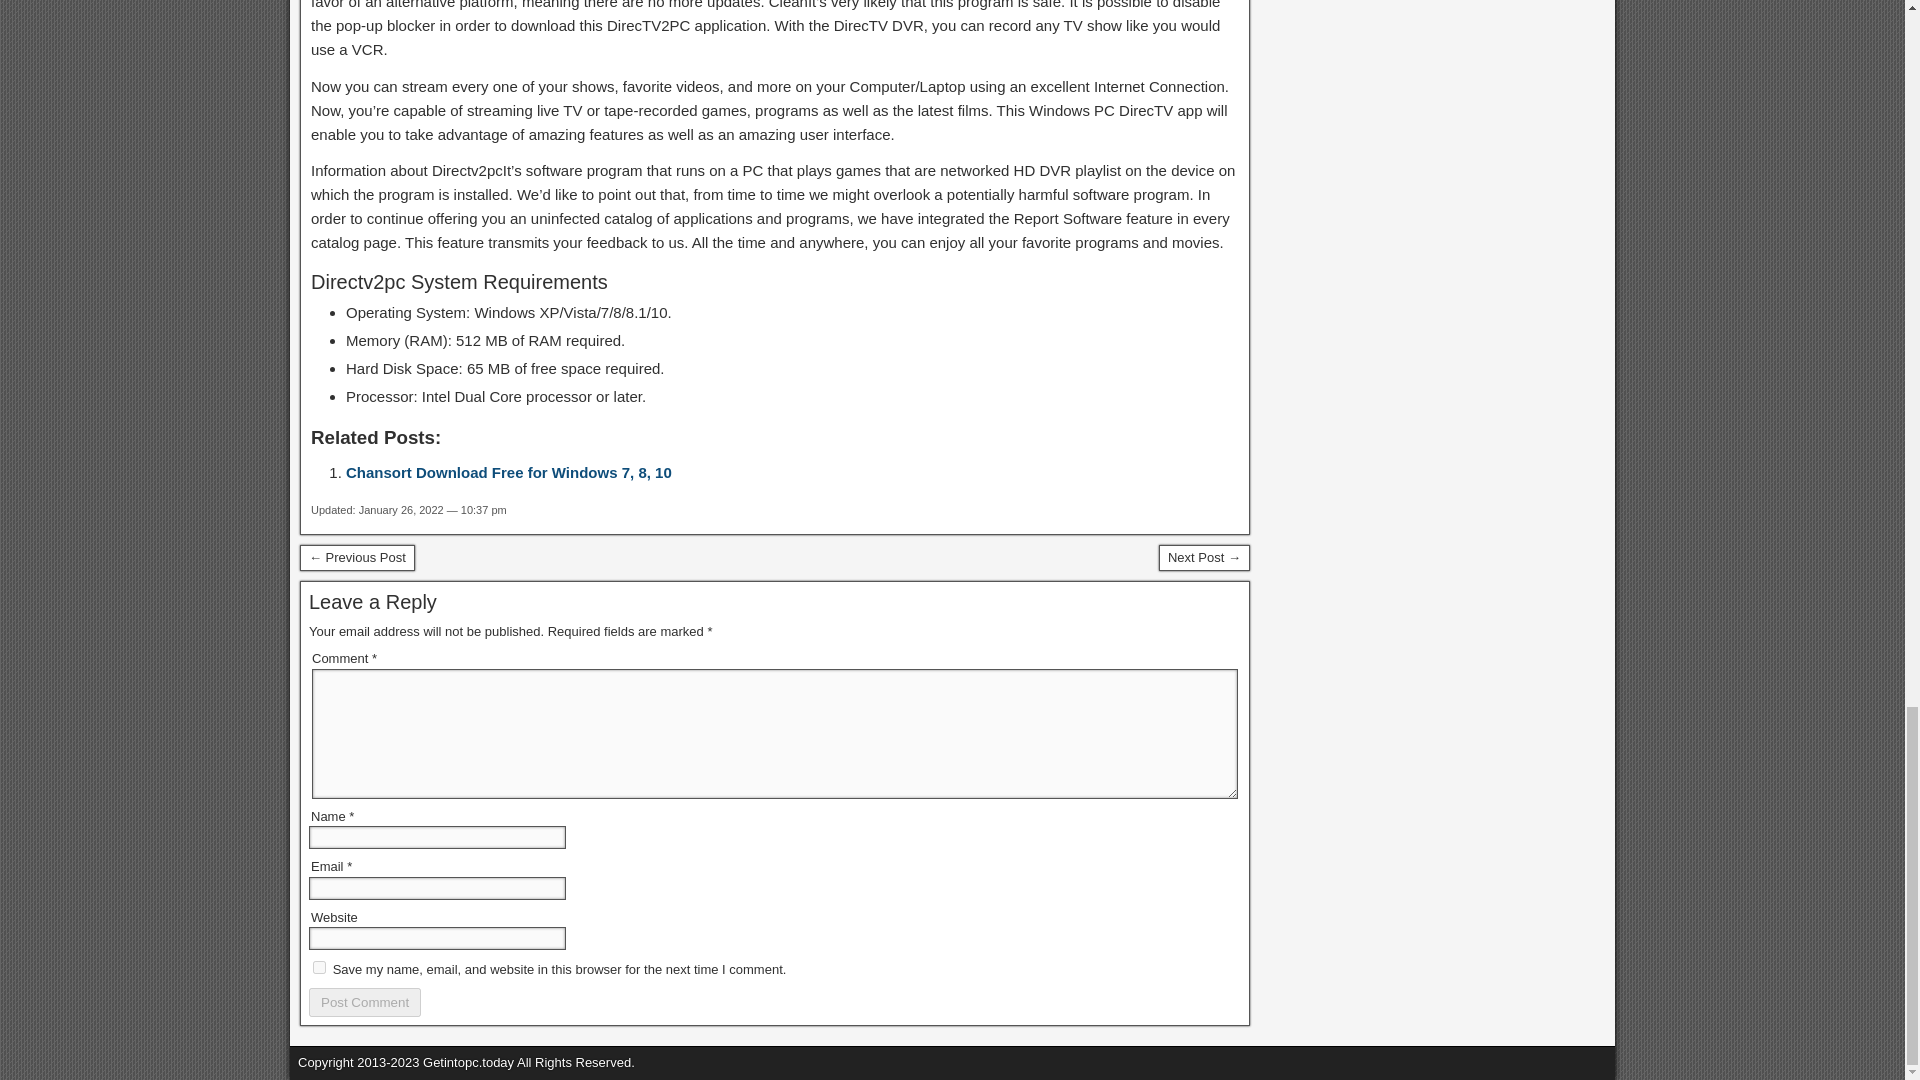 The height and width of the screenshot is (1080, 1920). Describe the element at coordinates (1204, 558) in the screenshot. I see `Camfrog Video Chat Download Free for Windows 7, 8, 10` at that location.